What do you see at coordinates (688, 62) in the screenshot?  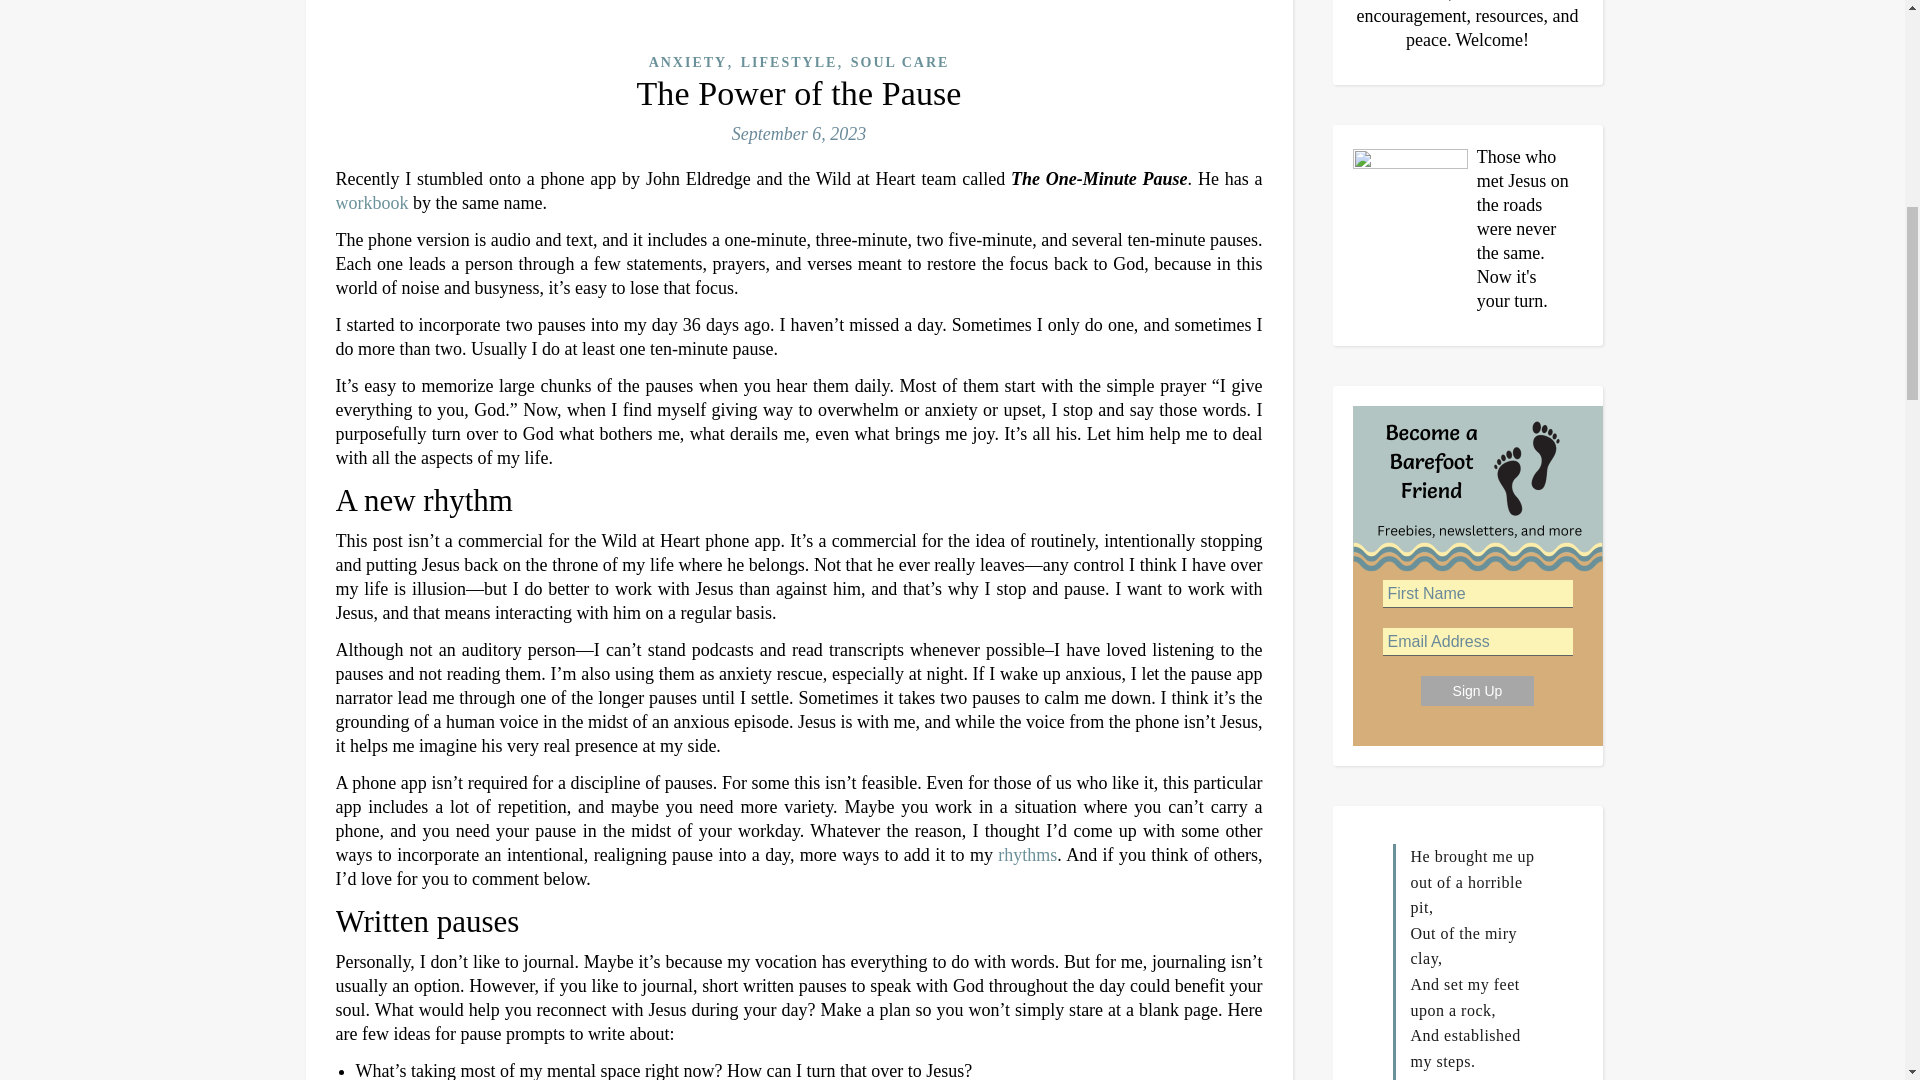 I see `ANXIETY` at bounding box center [688, 62].